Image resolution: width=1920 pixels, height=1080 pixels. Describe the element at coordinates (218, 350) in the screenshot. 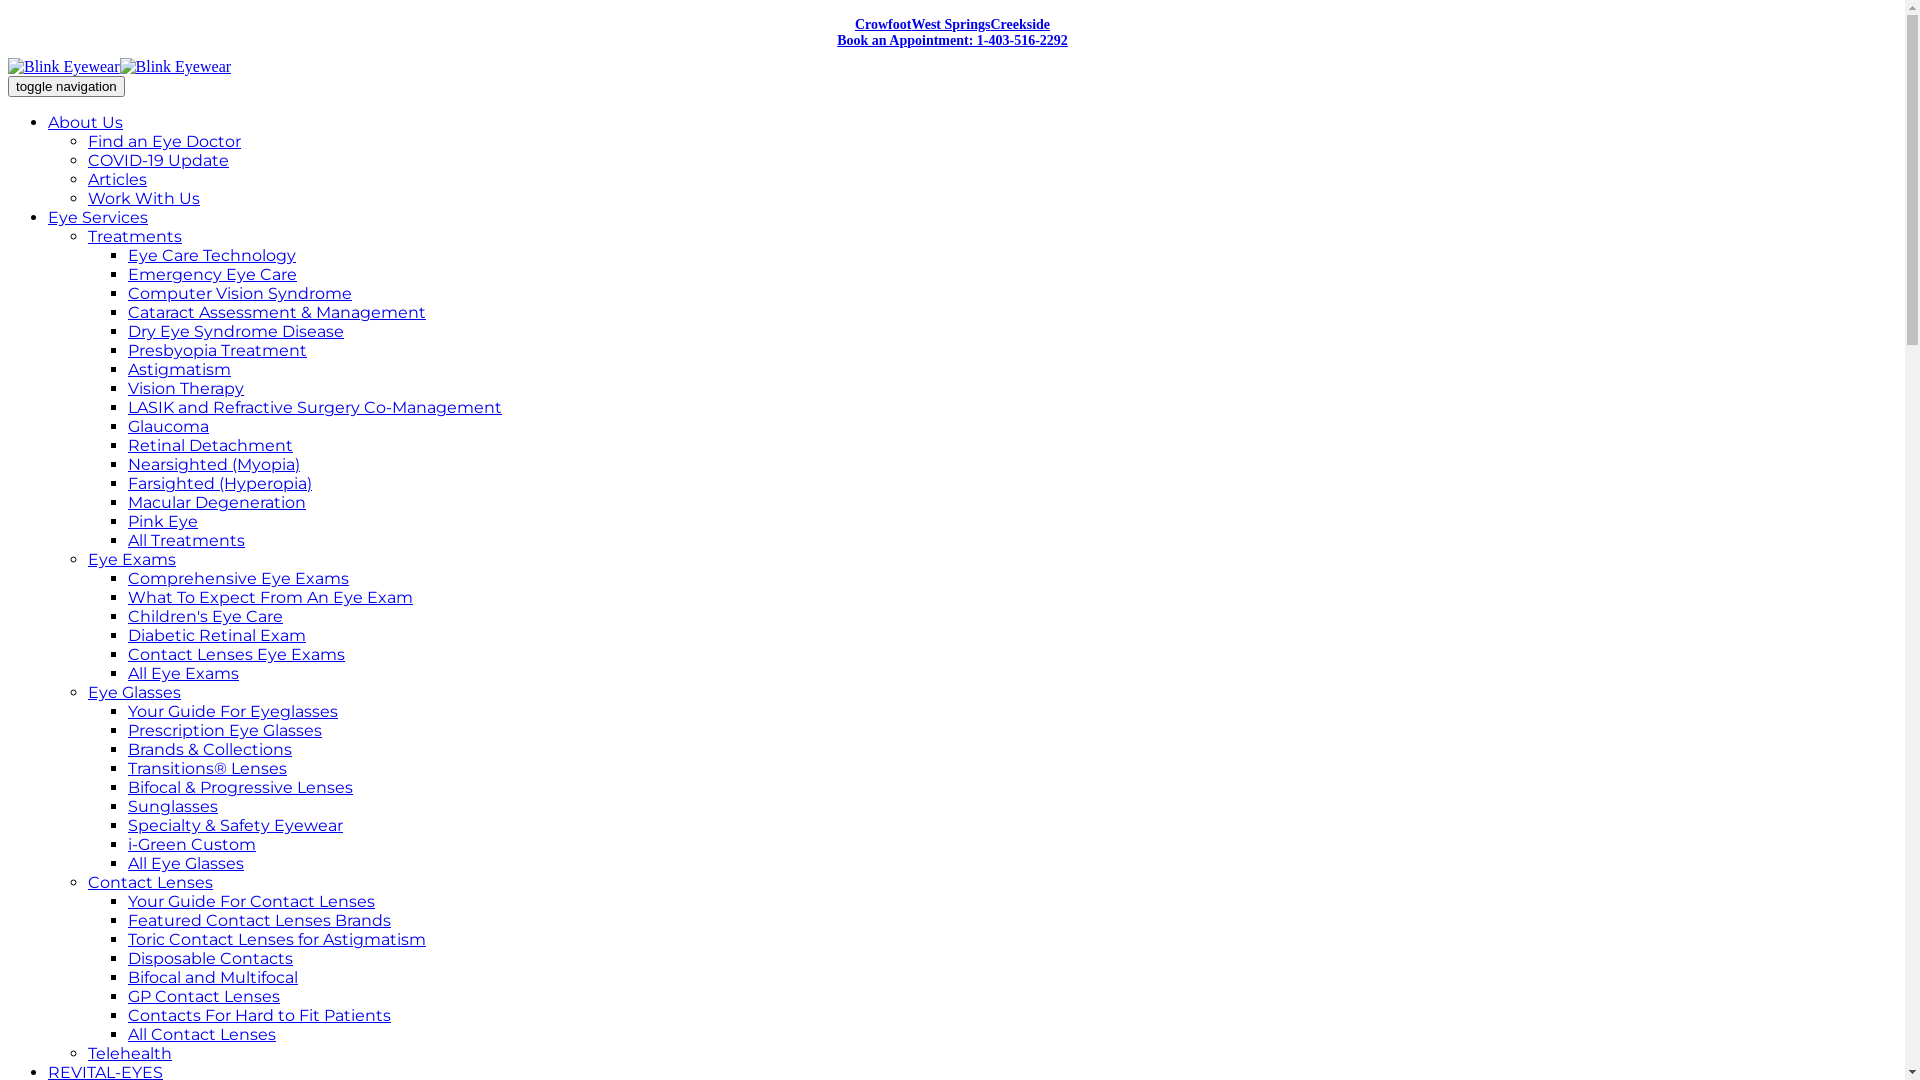

I see `Presbyopia Treatment` at that location.